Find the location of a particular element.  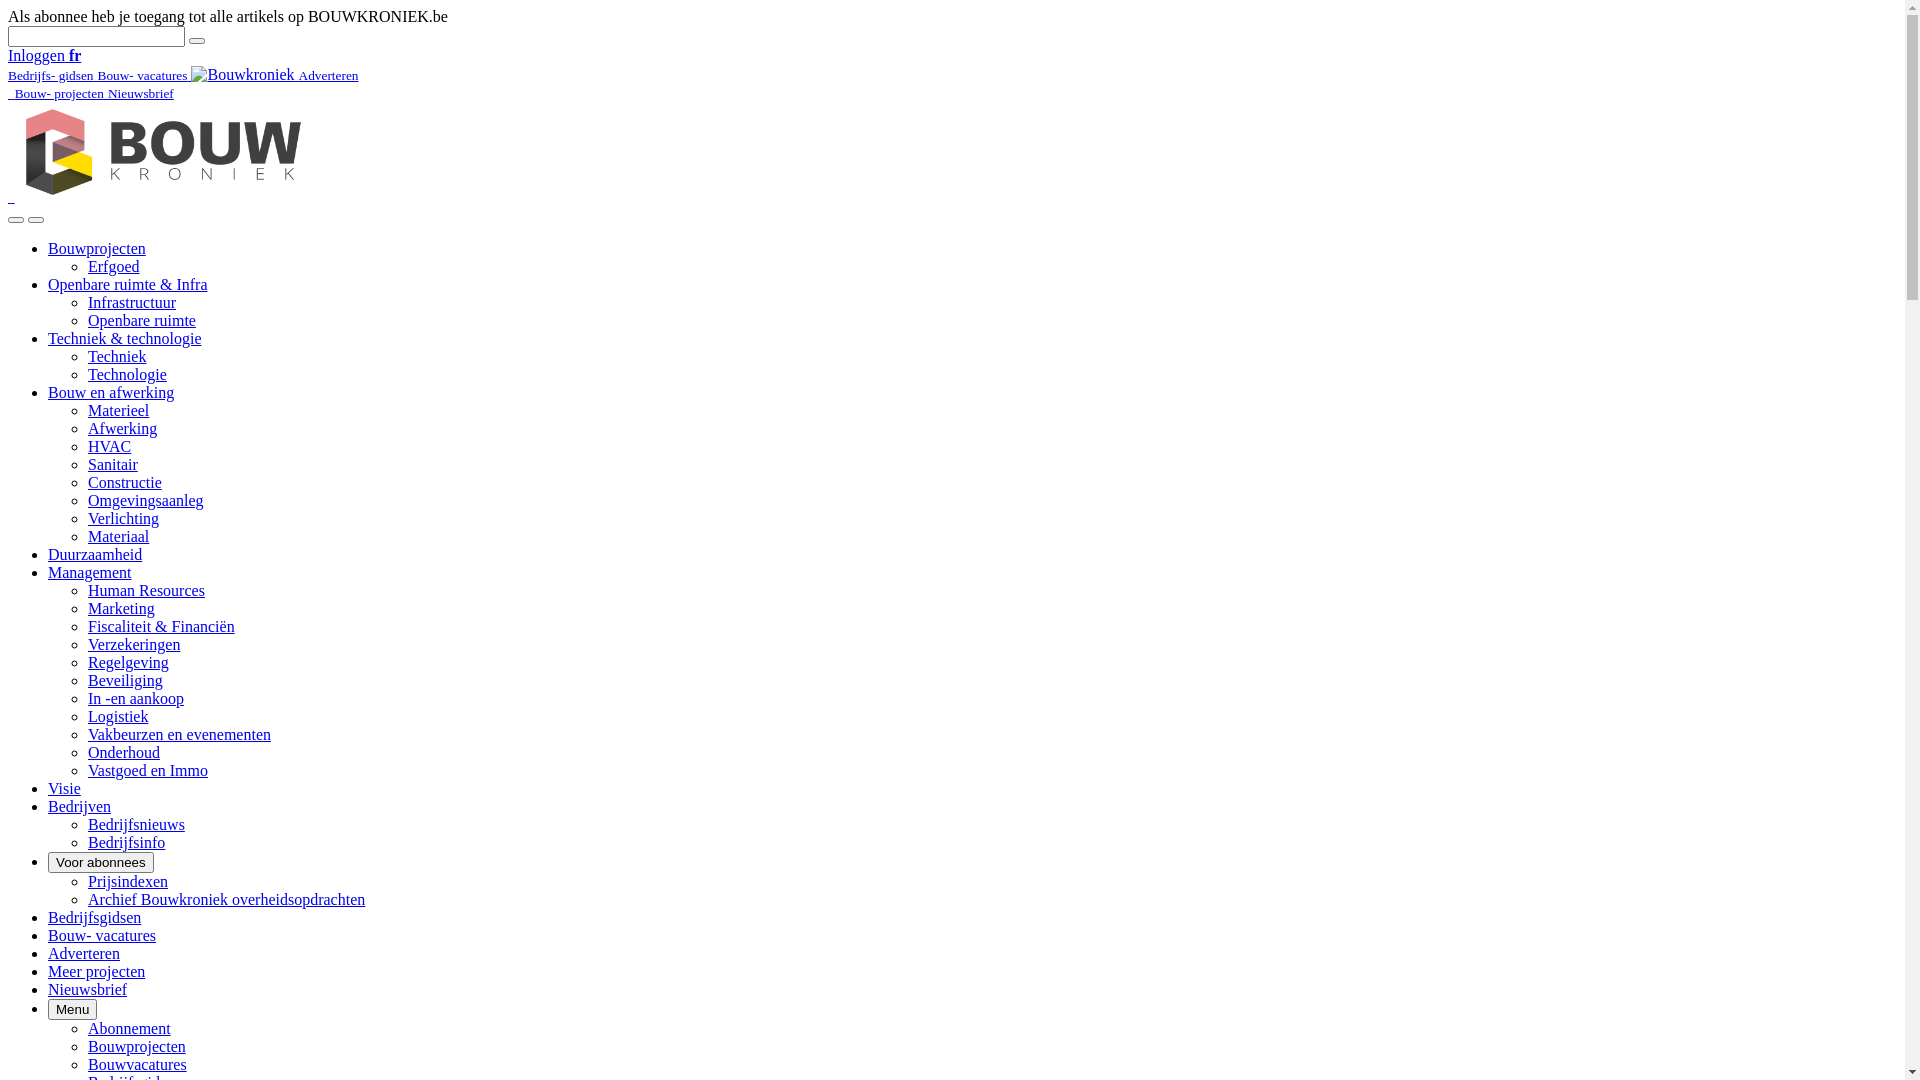

Bouw en afwerking is located at coordinates (111, 392).